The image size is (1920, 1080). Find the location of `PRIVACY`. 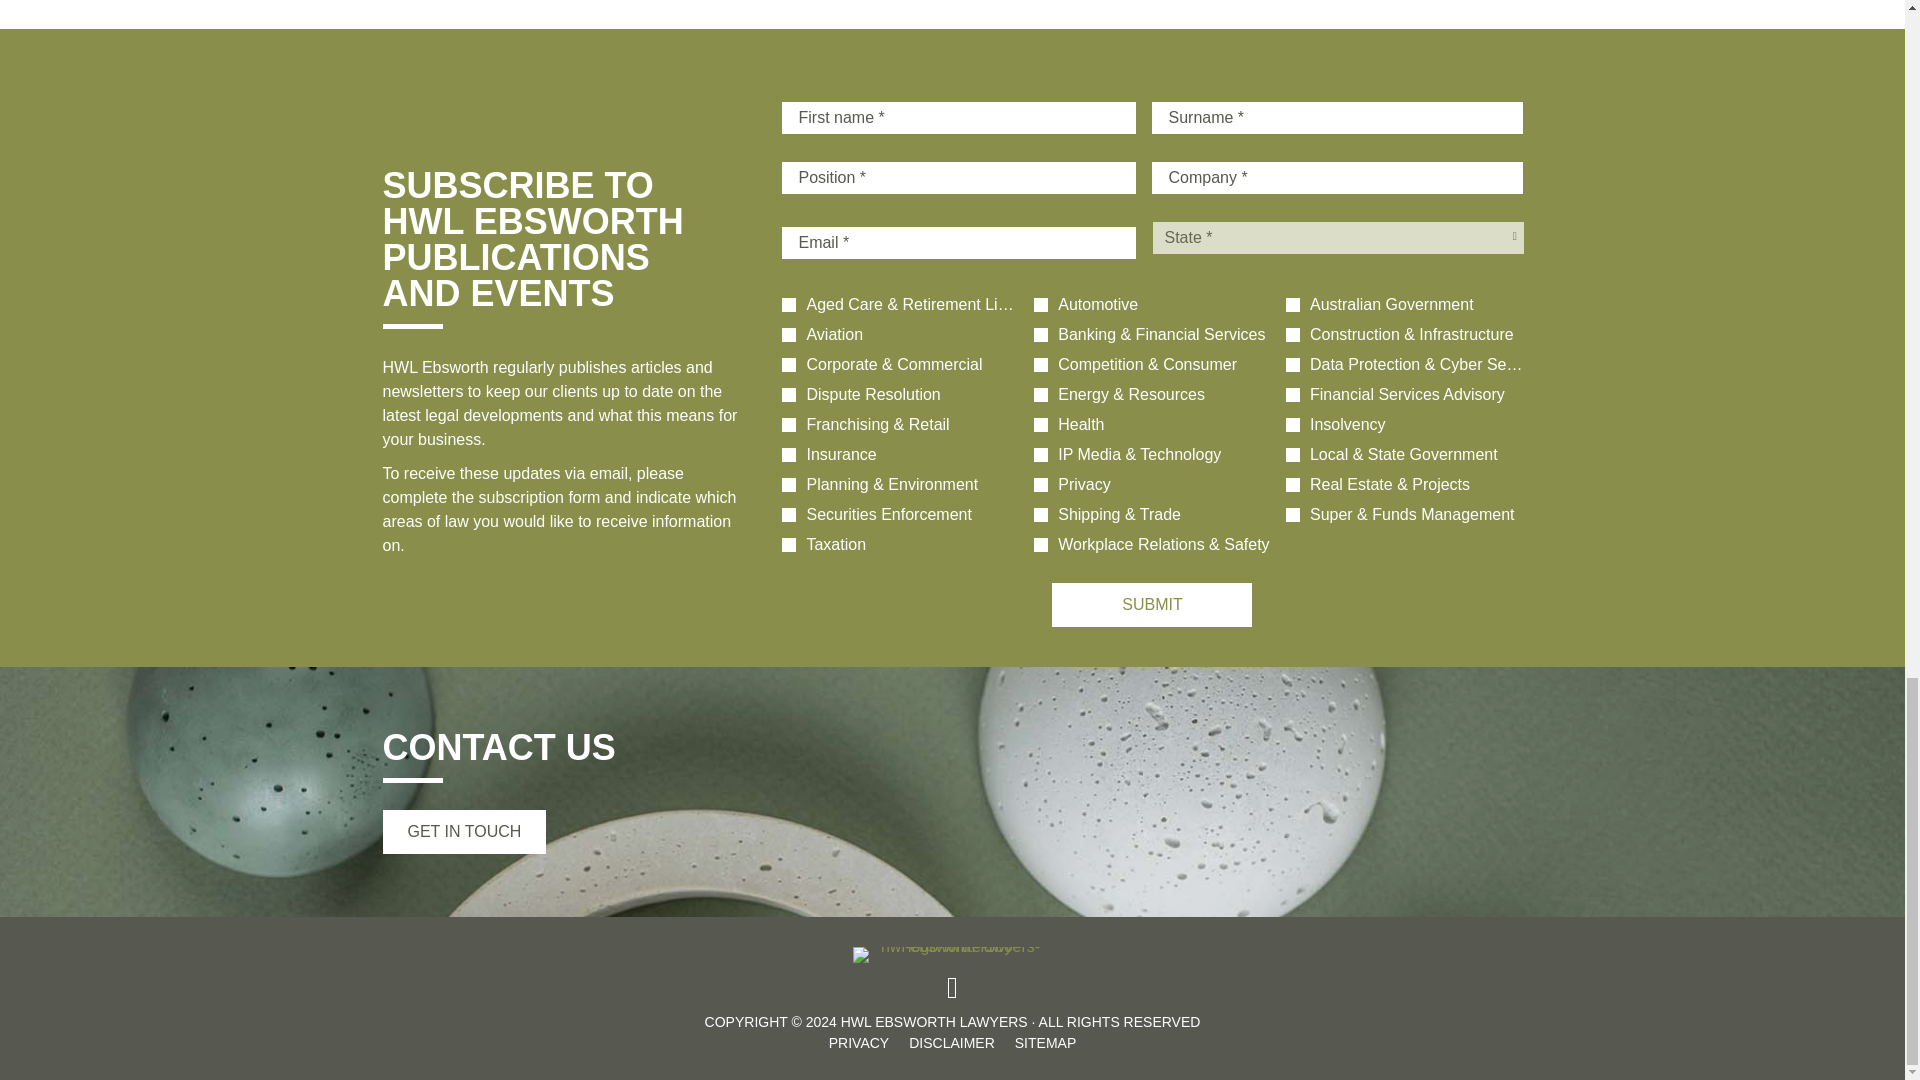

PRIVACY is located at coordinates (858, 1043).